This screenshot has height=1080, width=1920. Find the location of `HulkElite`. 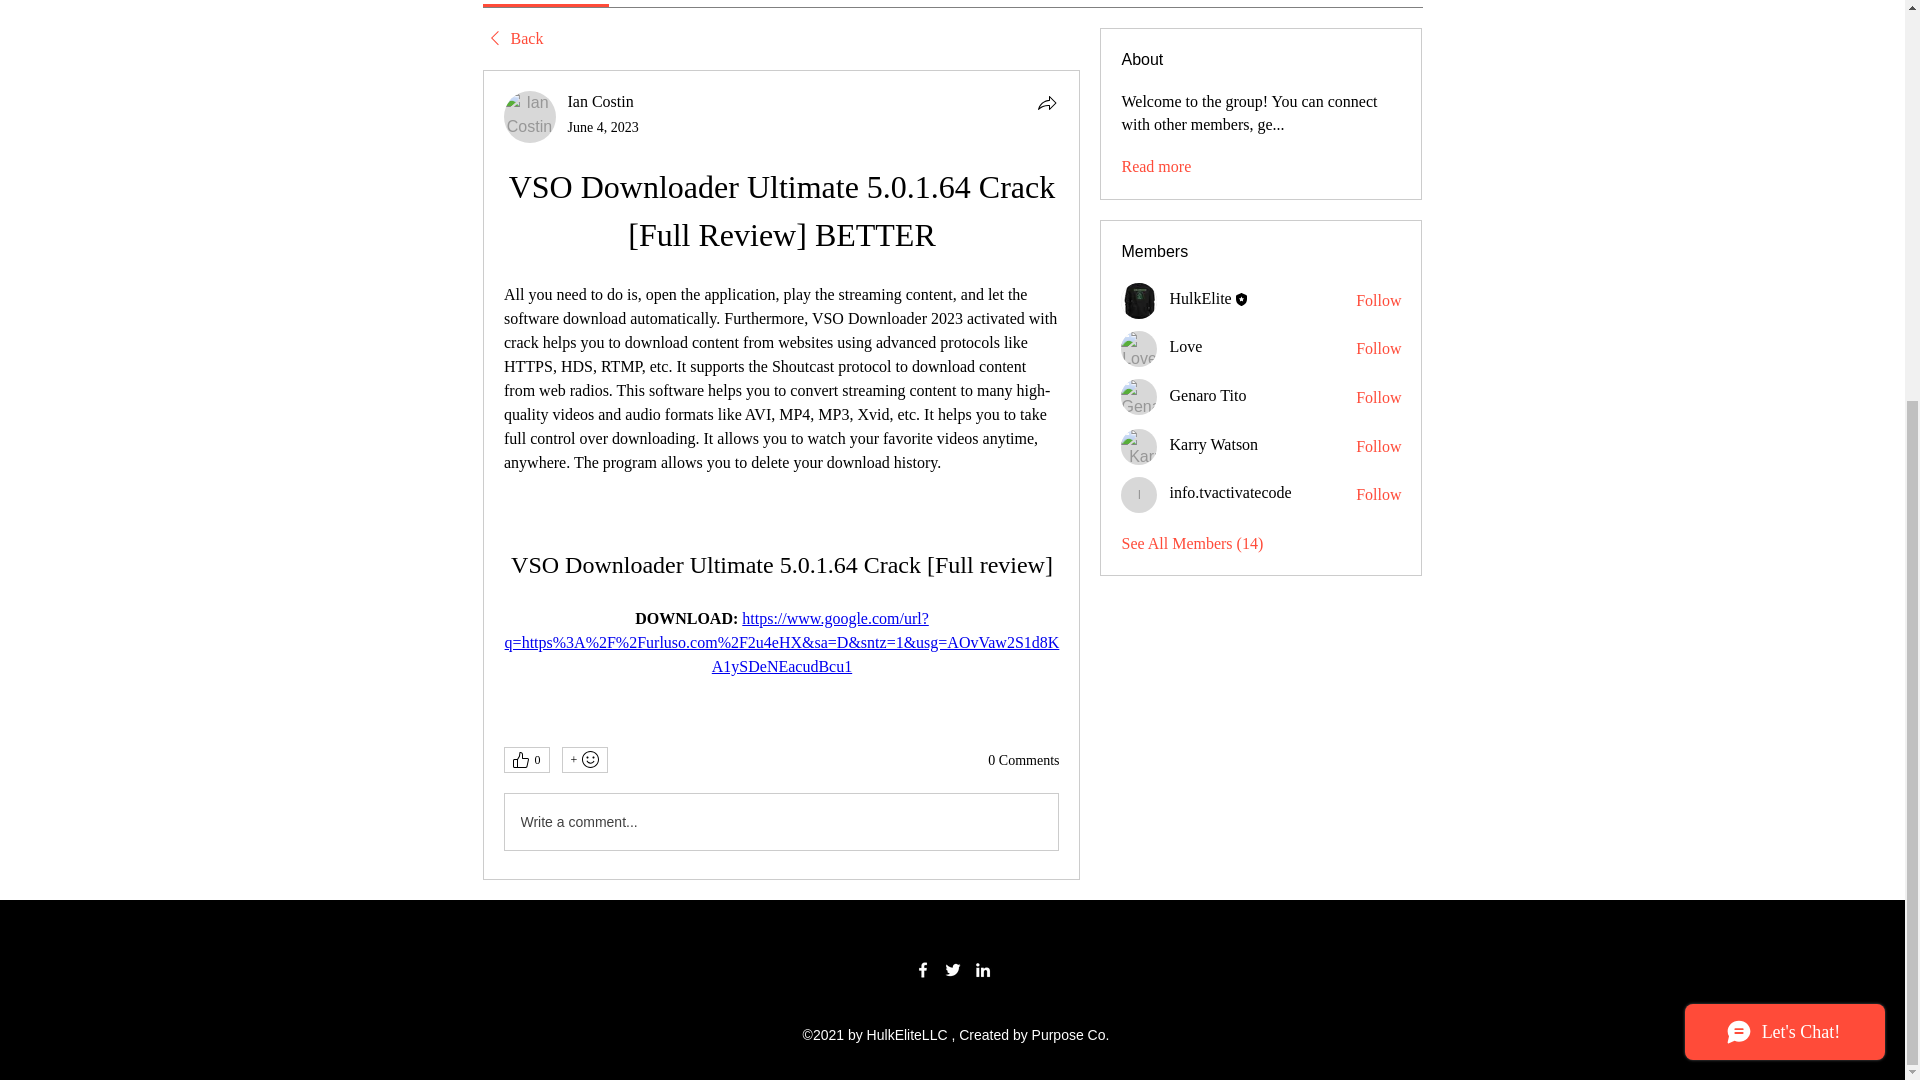

HulkElite is located at coordinates (1200, 298).